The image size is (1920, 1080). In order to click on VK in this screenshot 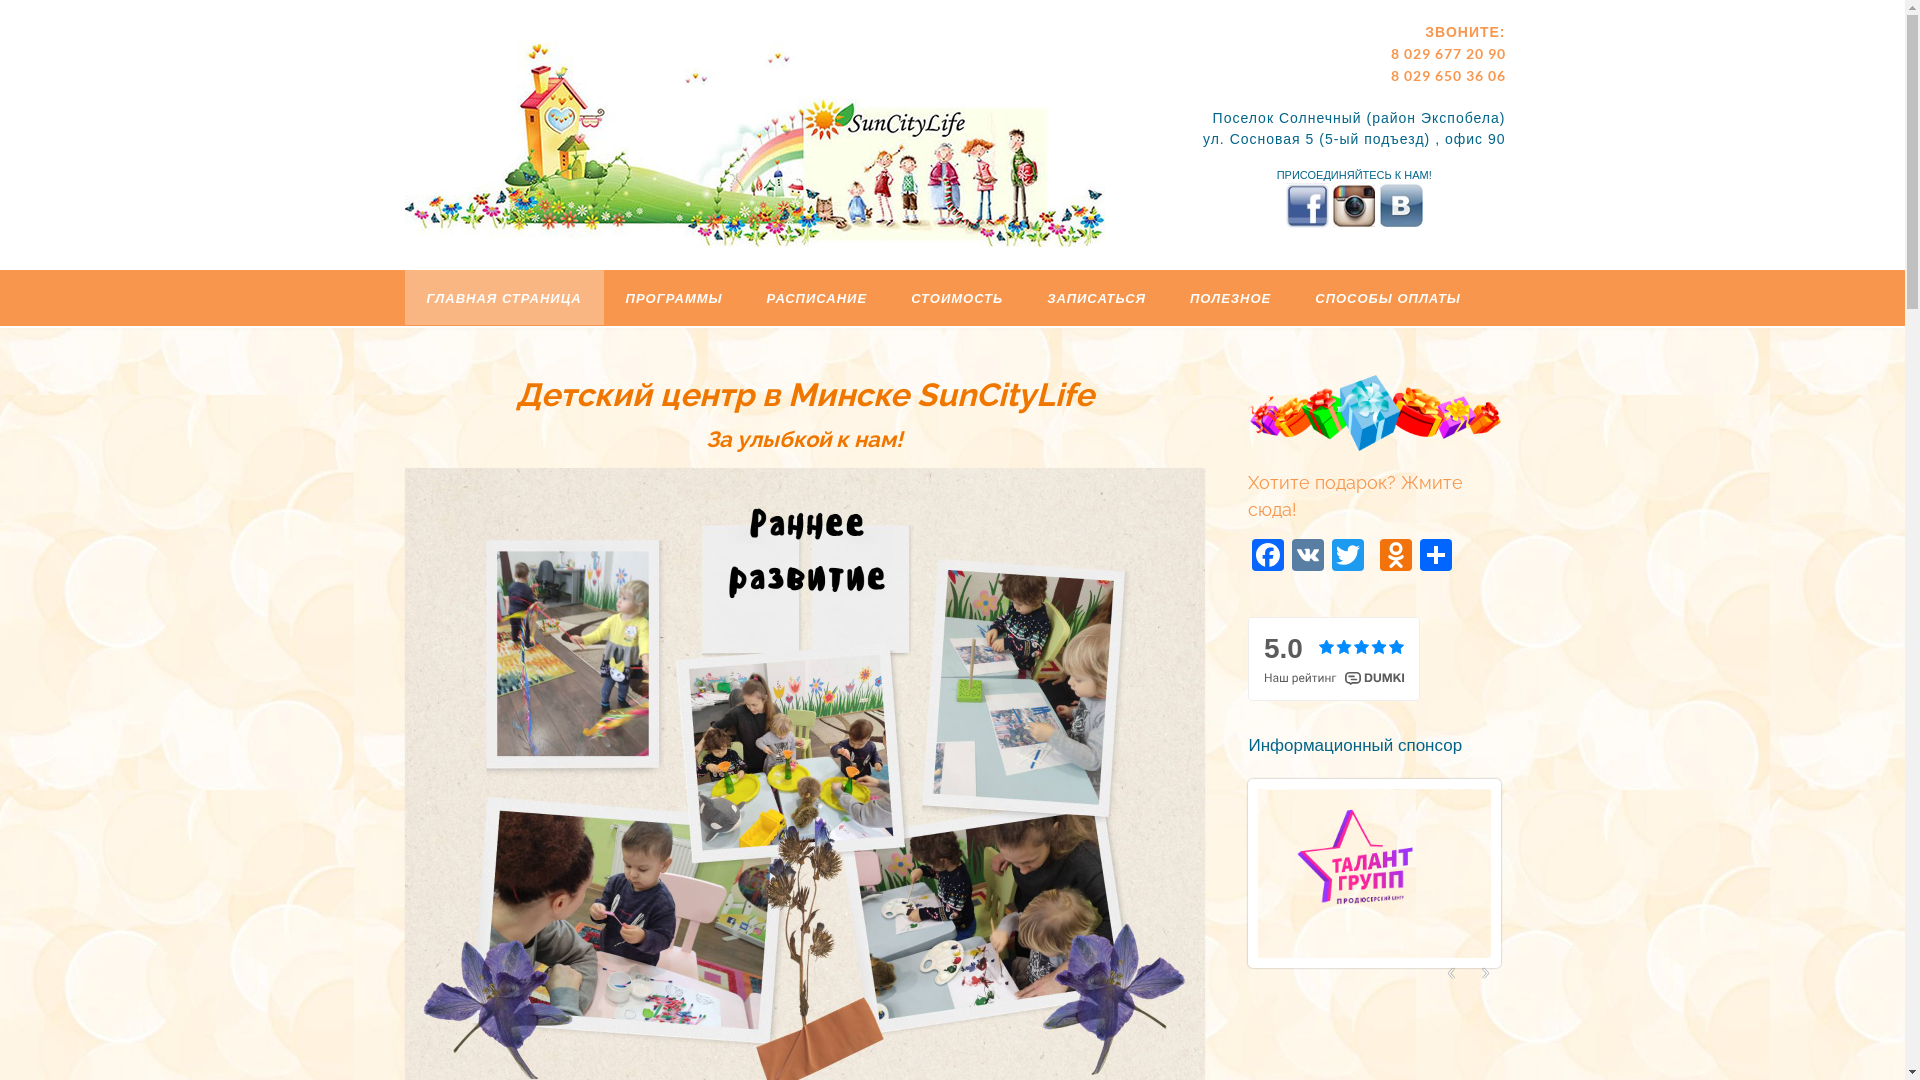, I will do `click(1308, 558)`.